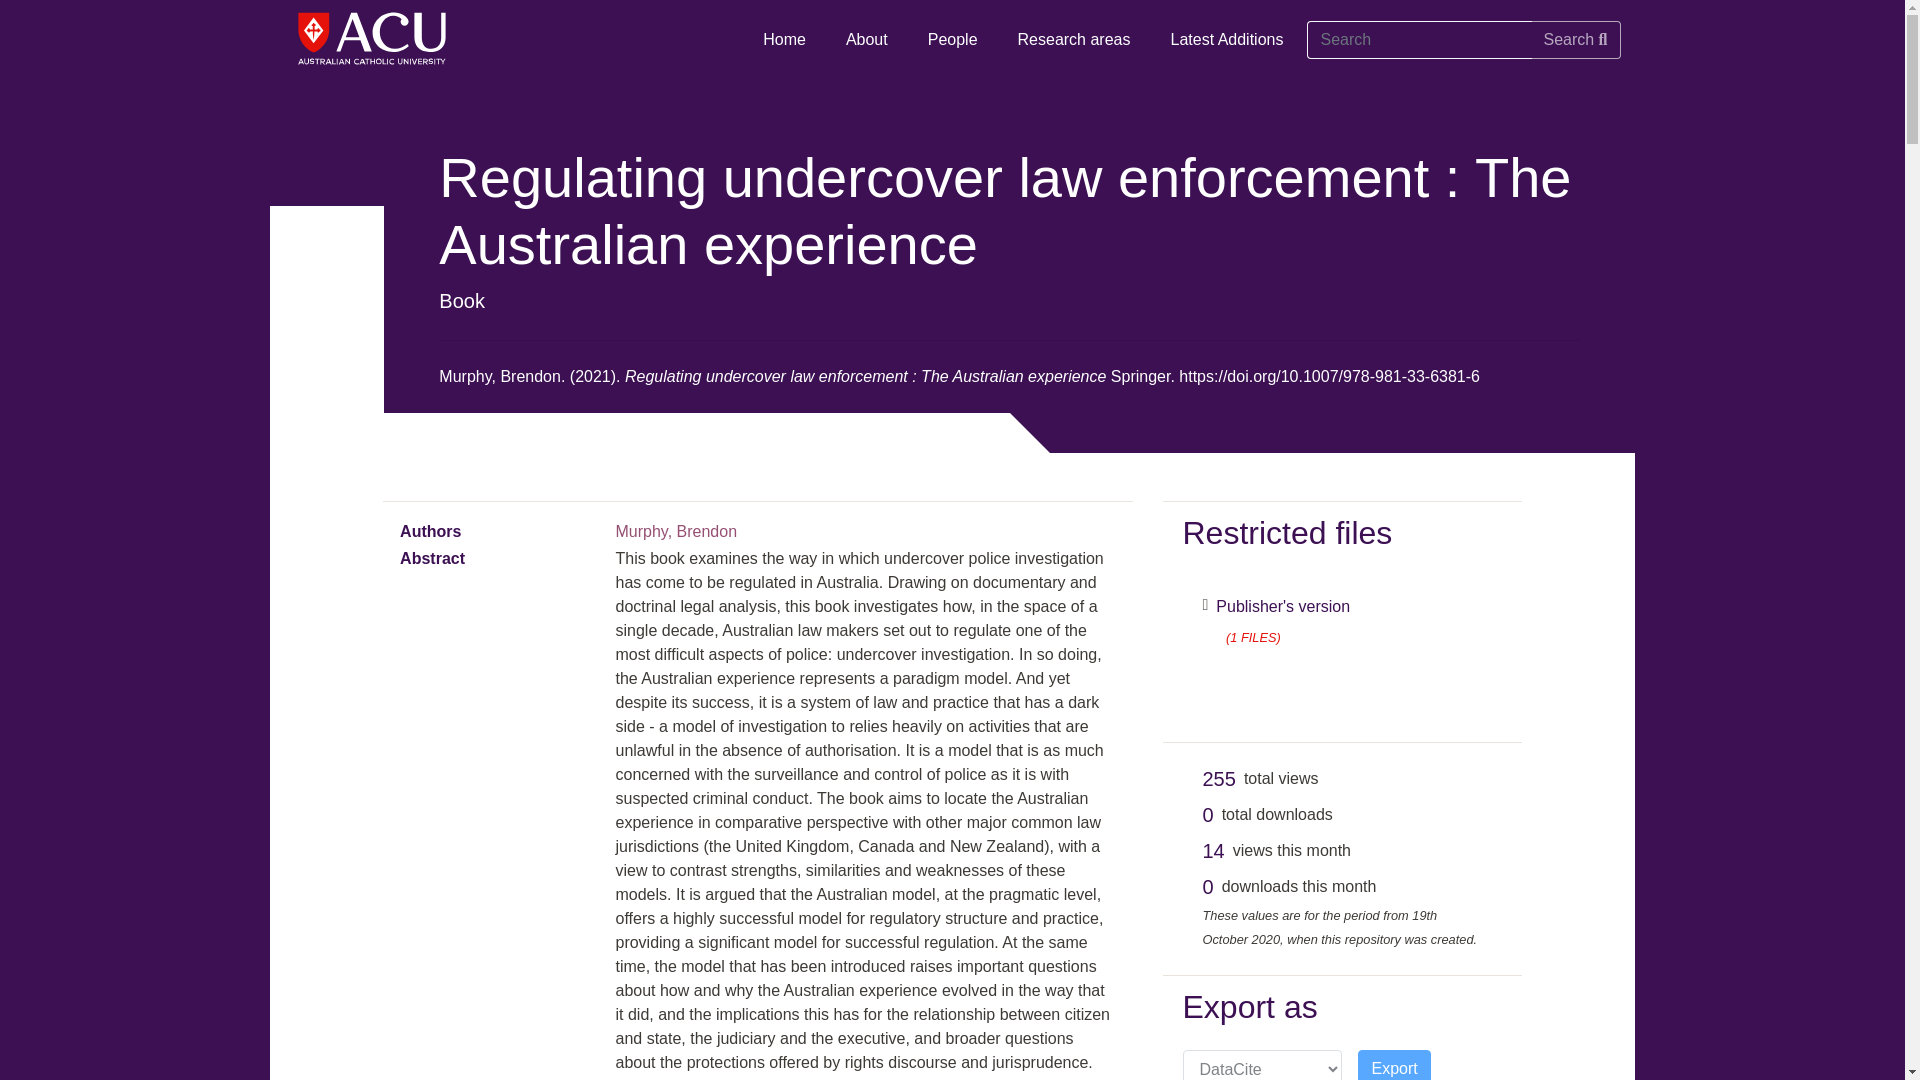 The width and height of the screenshot is (1920, 1080). What do you see at coordinates (1074, 40) in the screenshot?
I see `Research areas` at bounding box center [1074, 40].